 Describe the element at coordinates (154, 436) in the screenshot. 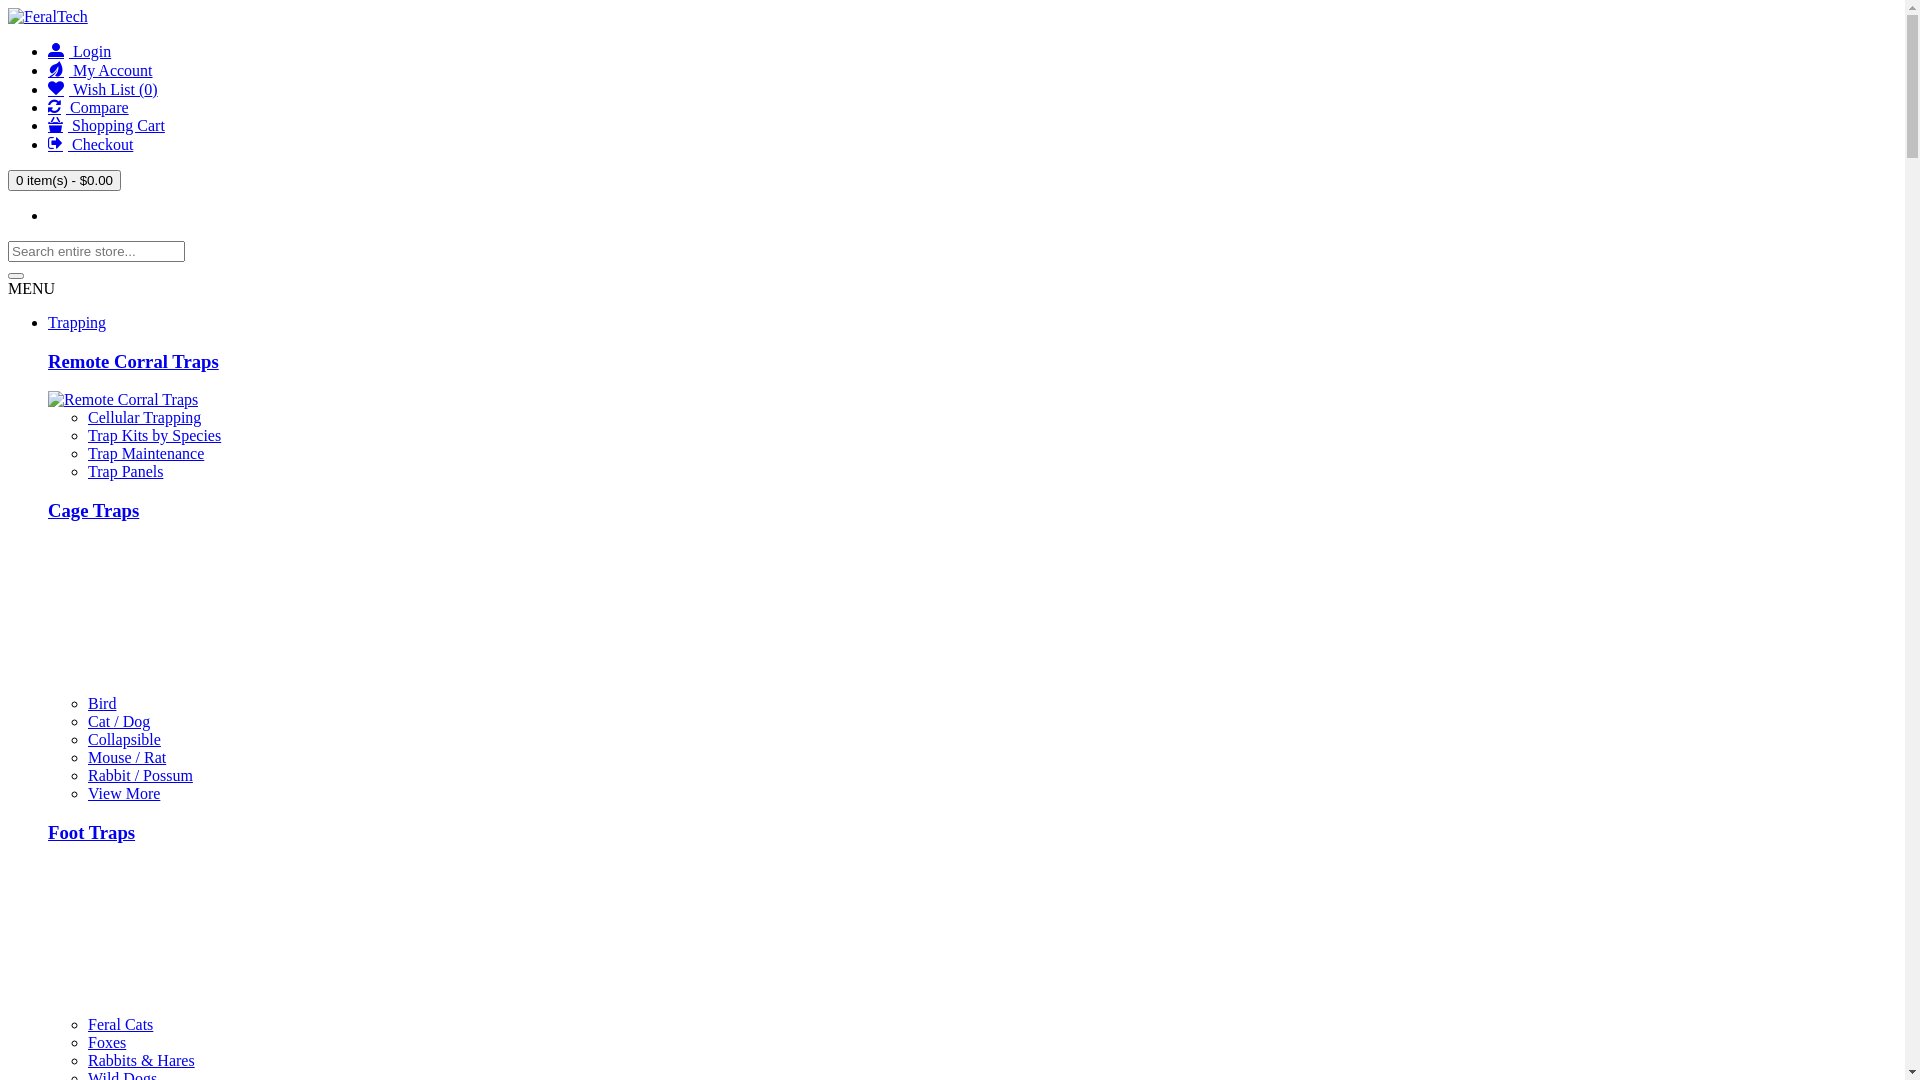

I see `Trap Kits by Species` at that location.